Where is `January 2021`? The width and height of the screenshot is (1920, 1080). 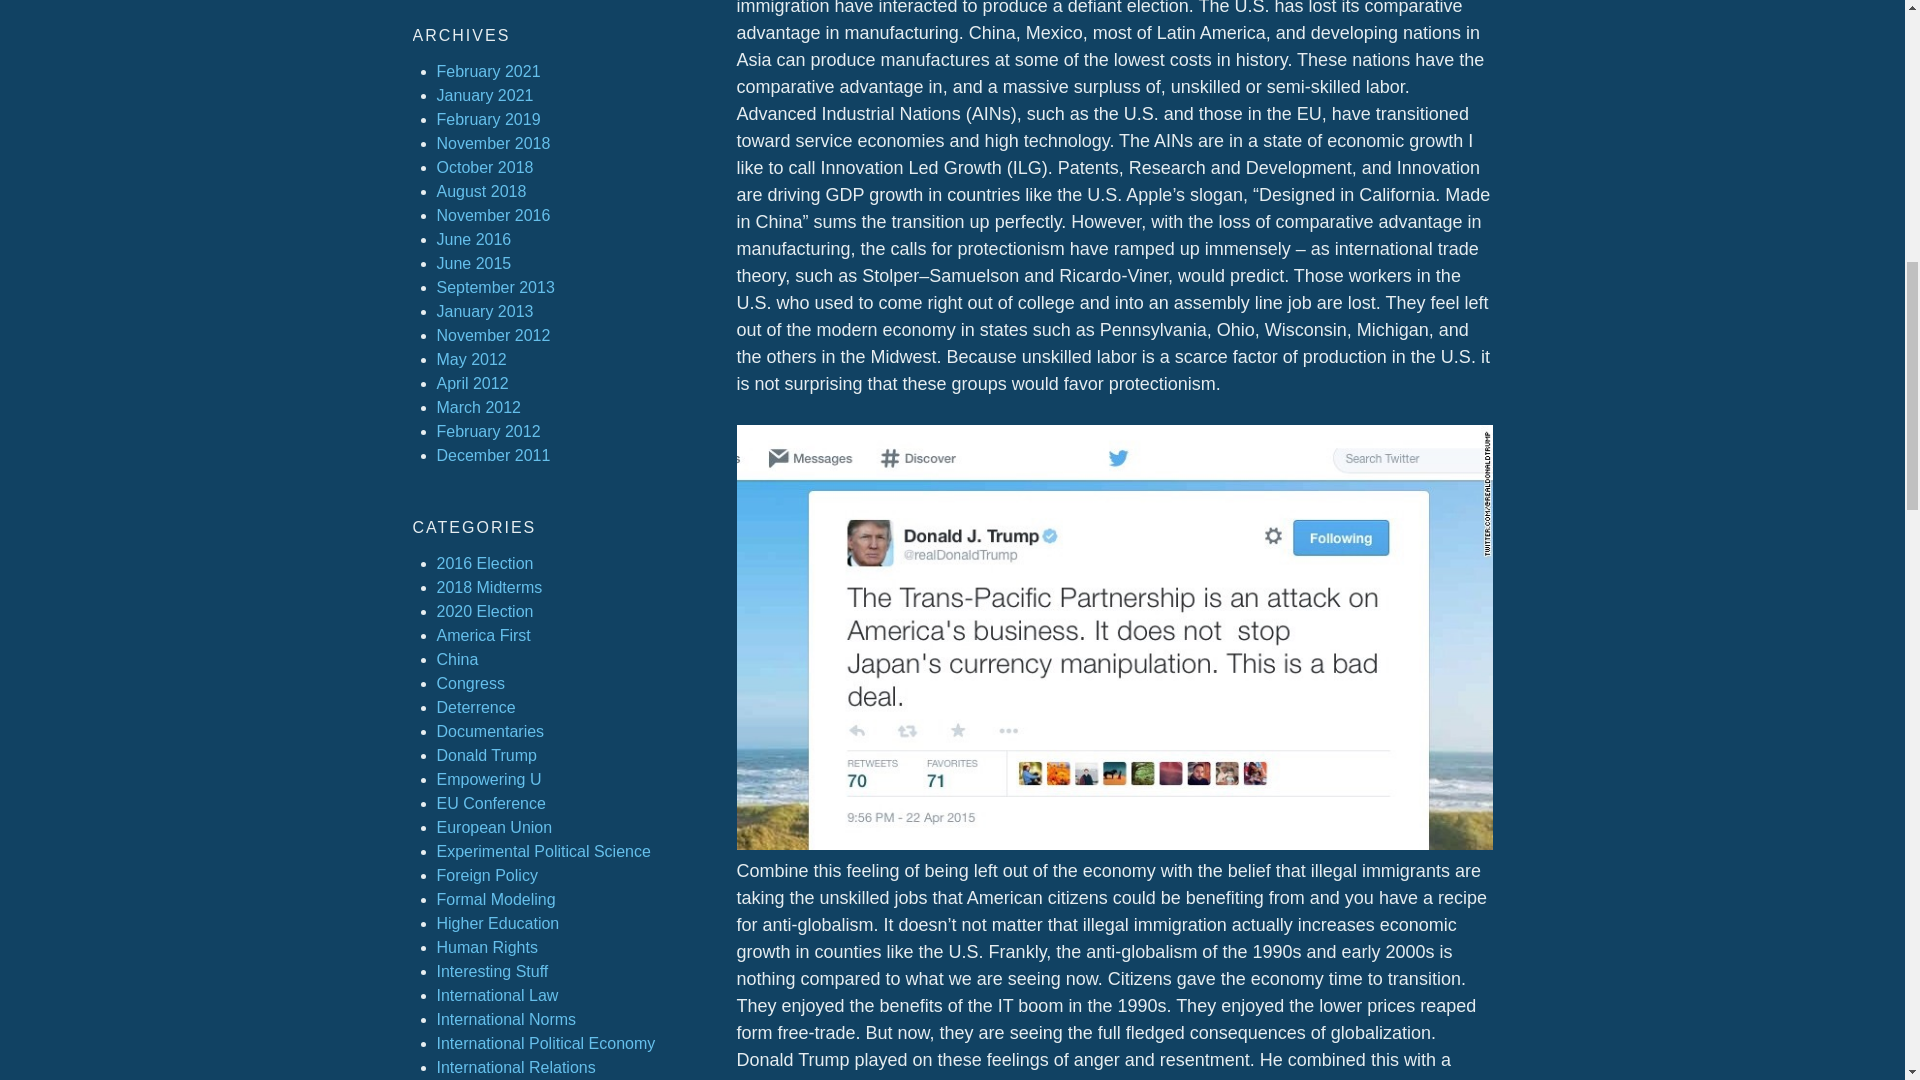 January 2021 is located at coordinates (484, 95).